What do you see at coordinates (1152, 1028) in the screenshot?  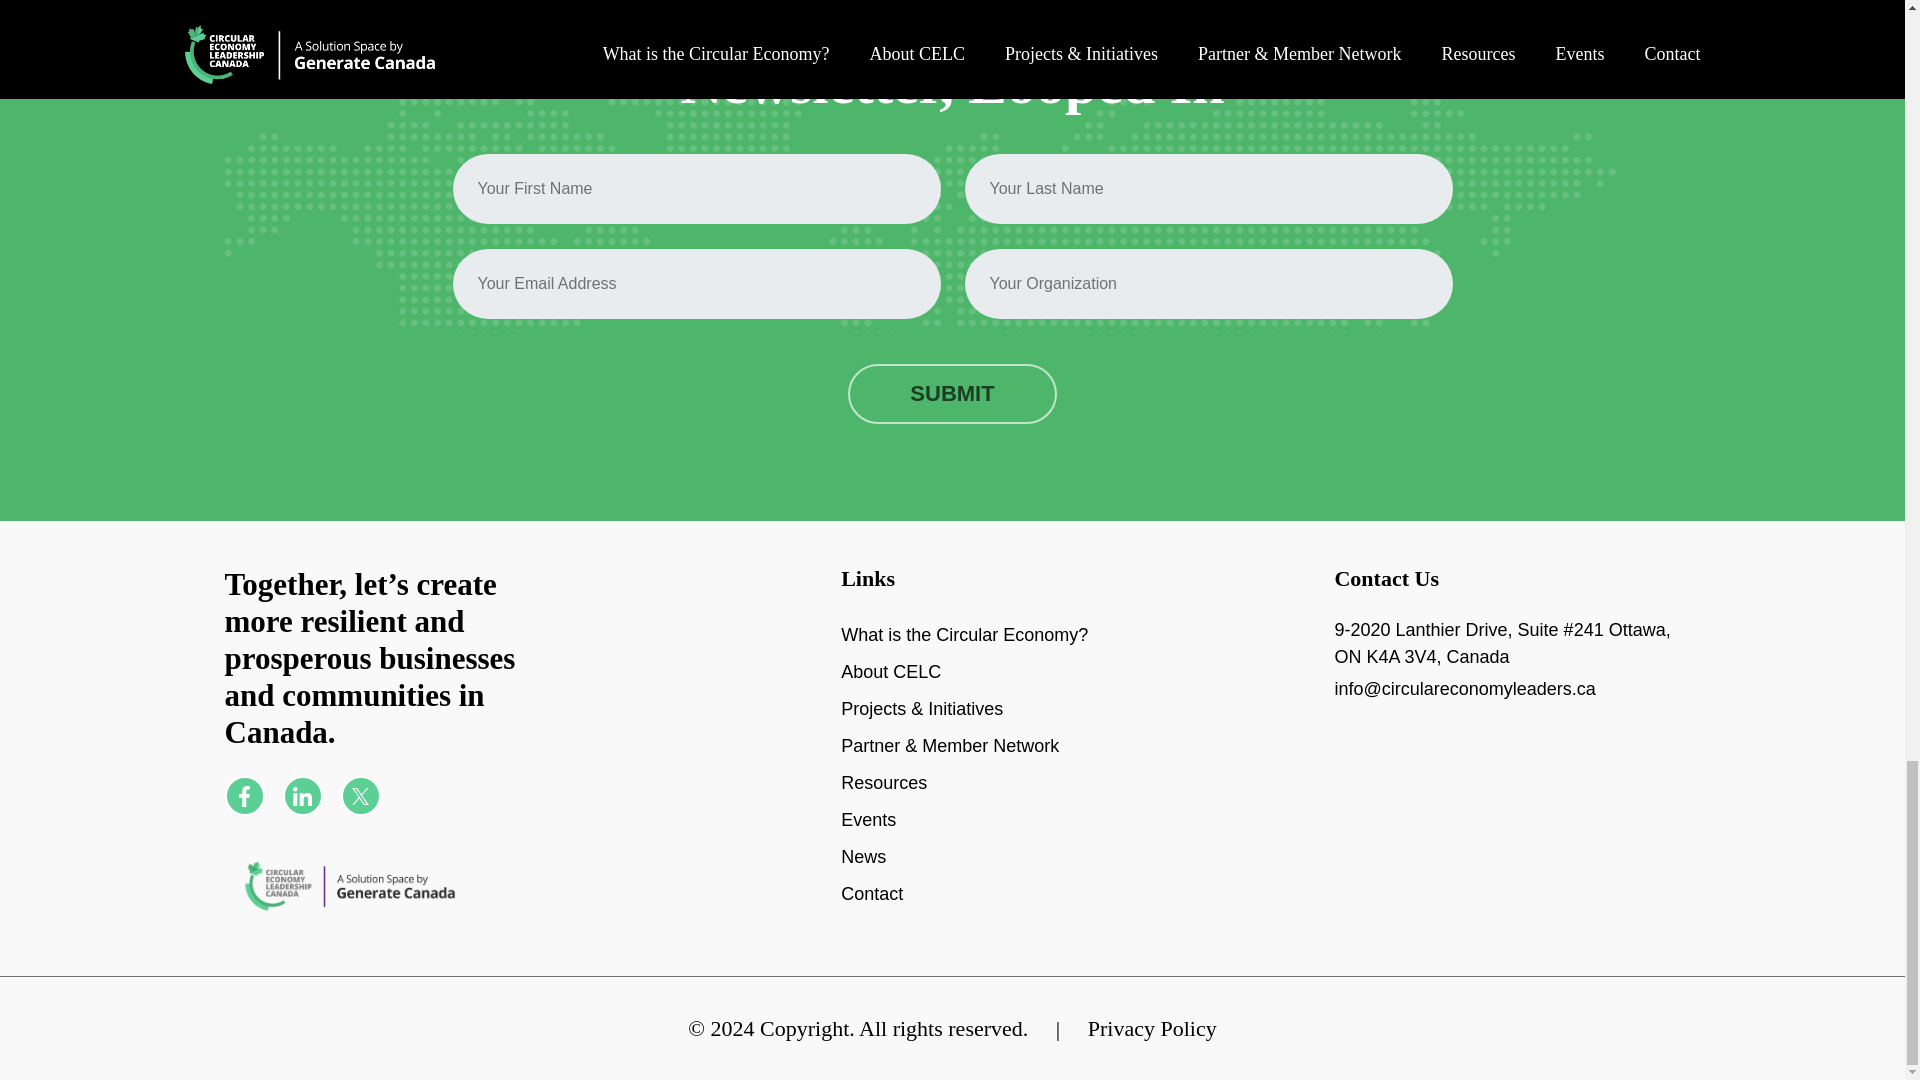 I see `Privacy Policy` at bounding box center [1152, 1028].